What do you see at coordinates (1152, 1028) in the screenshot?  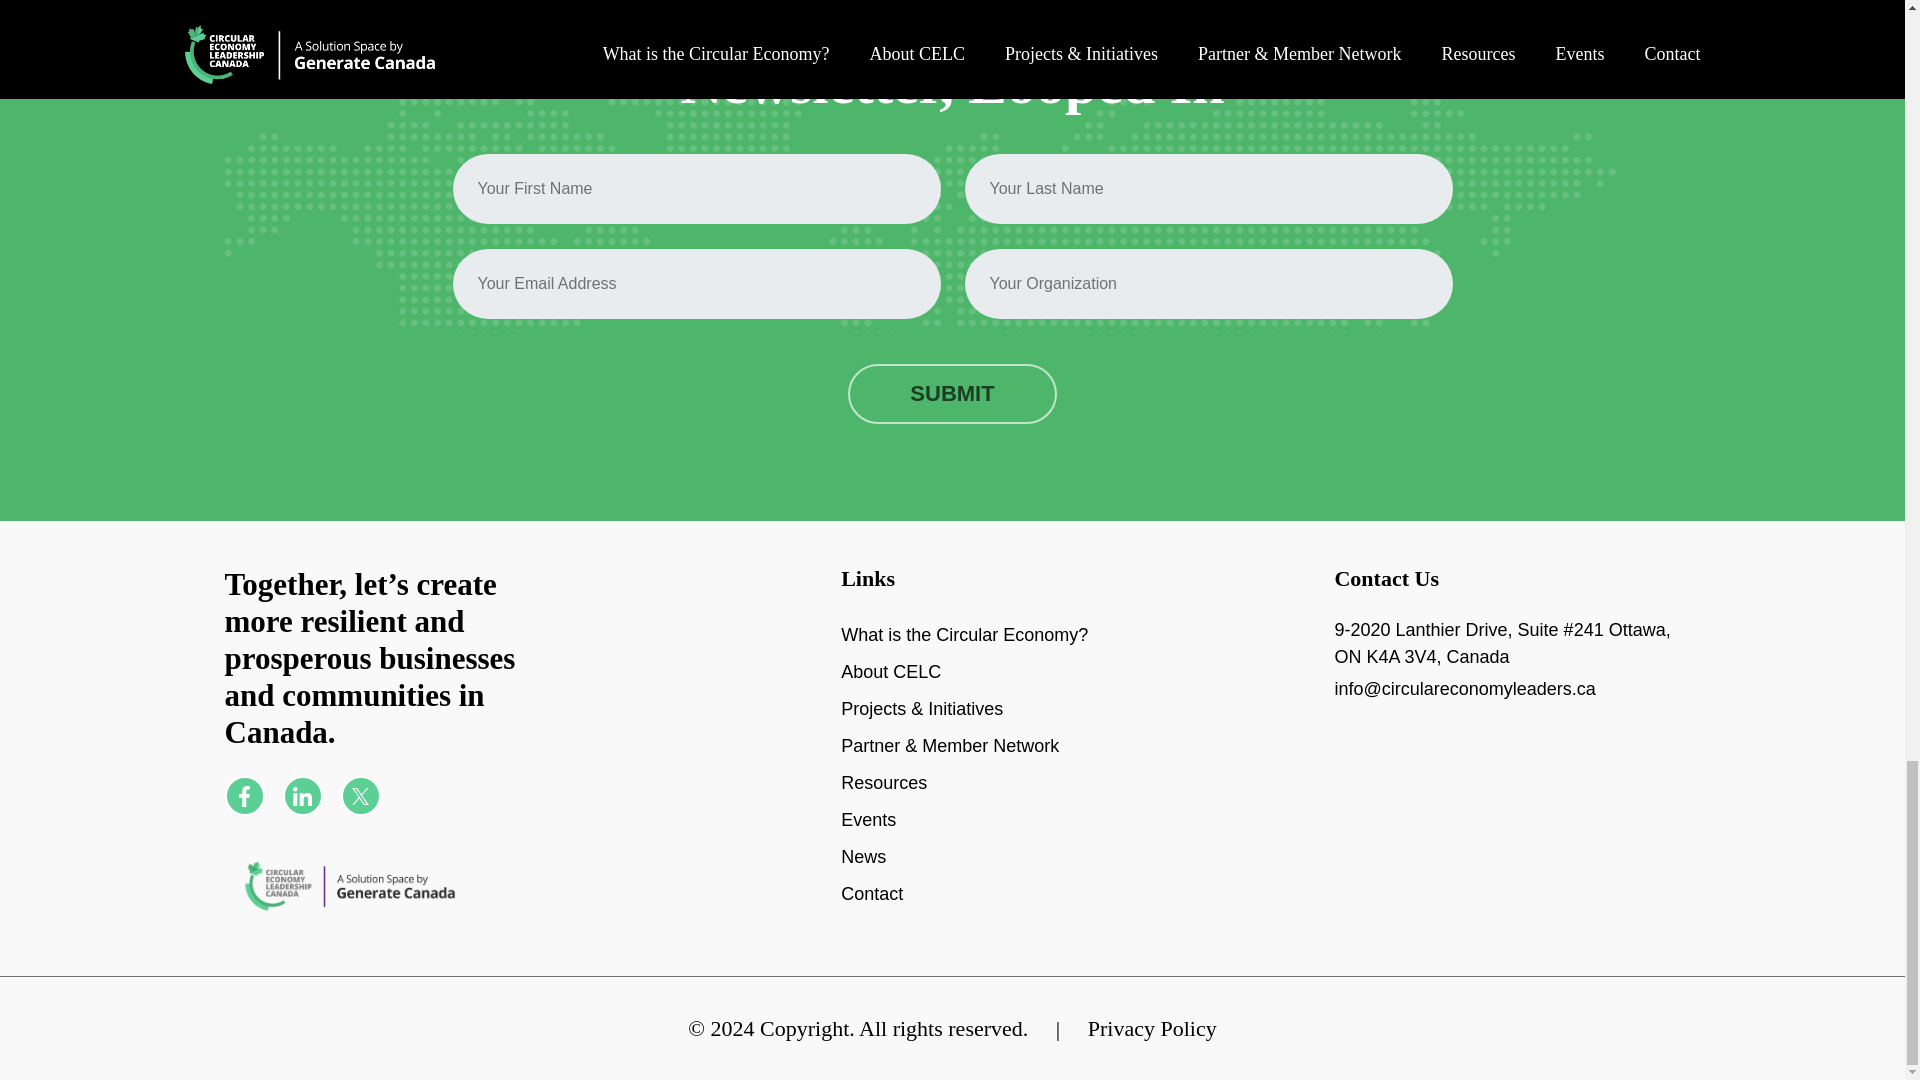 I see `Privacy Policy` at bounding box center [1152, 1028].